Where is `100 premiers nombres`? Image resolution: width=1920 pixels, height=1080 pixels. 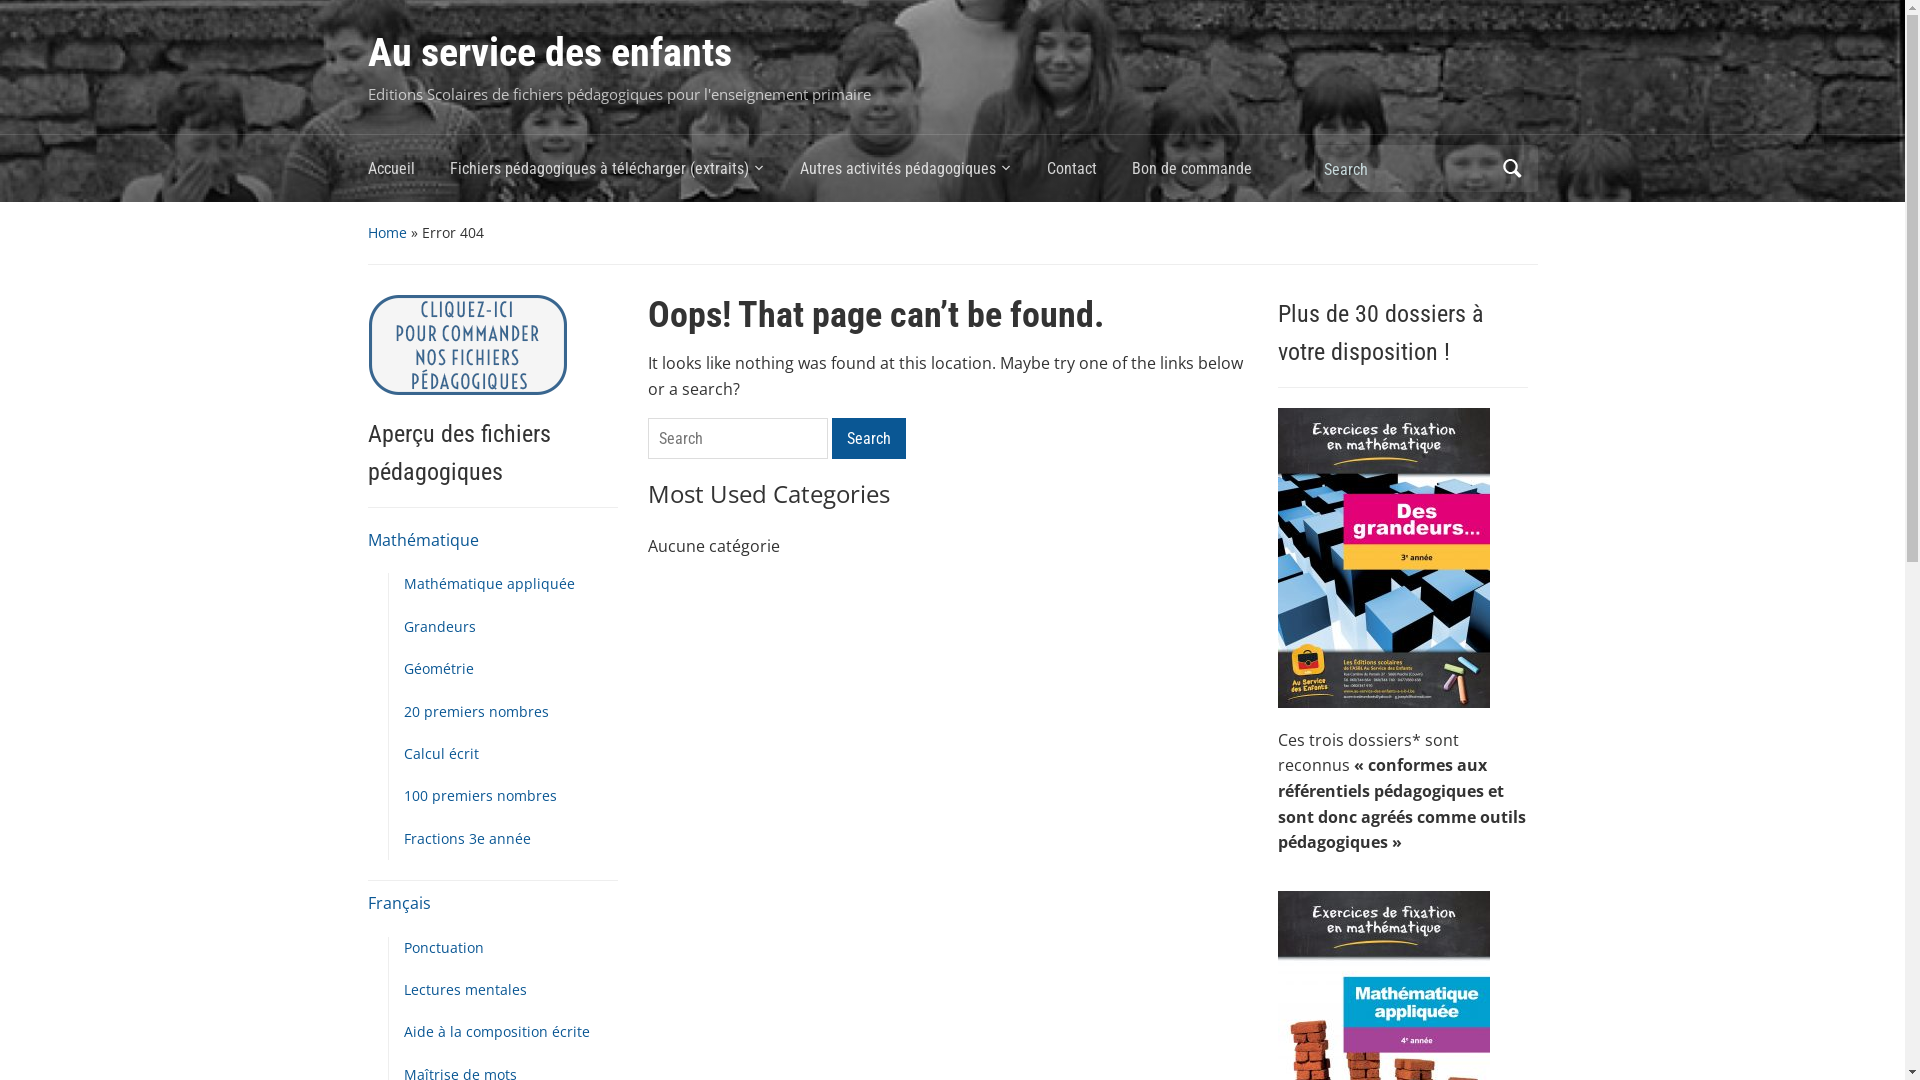
100 premiers nombres is located at coordinates (480, 796).